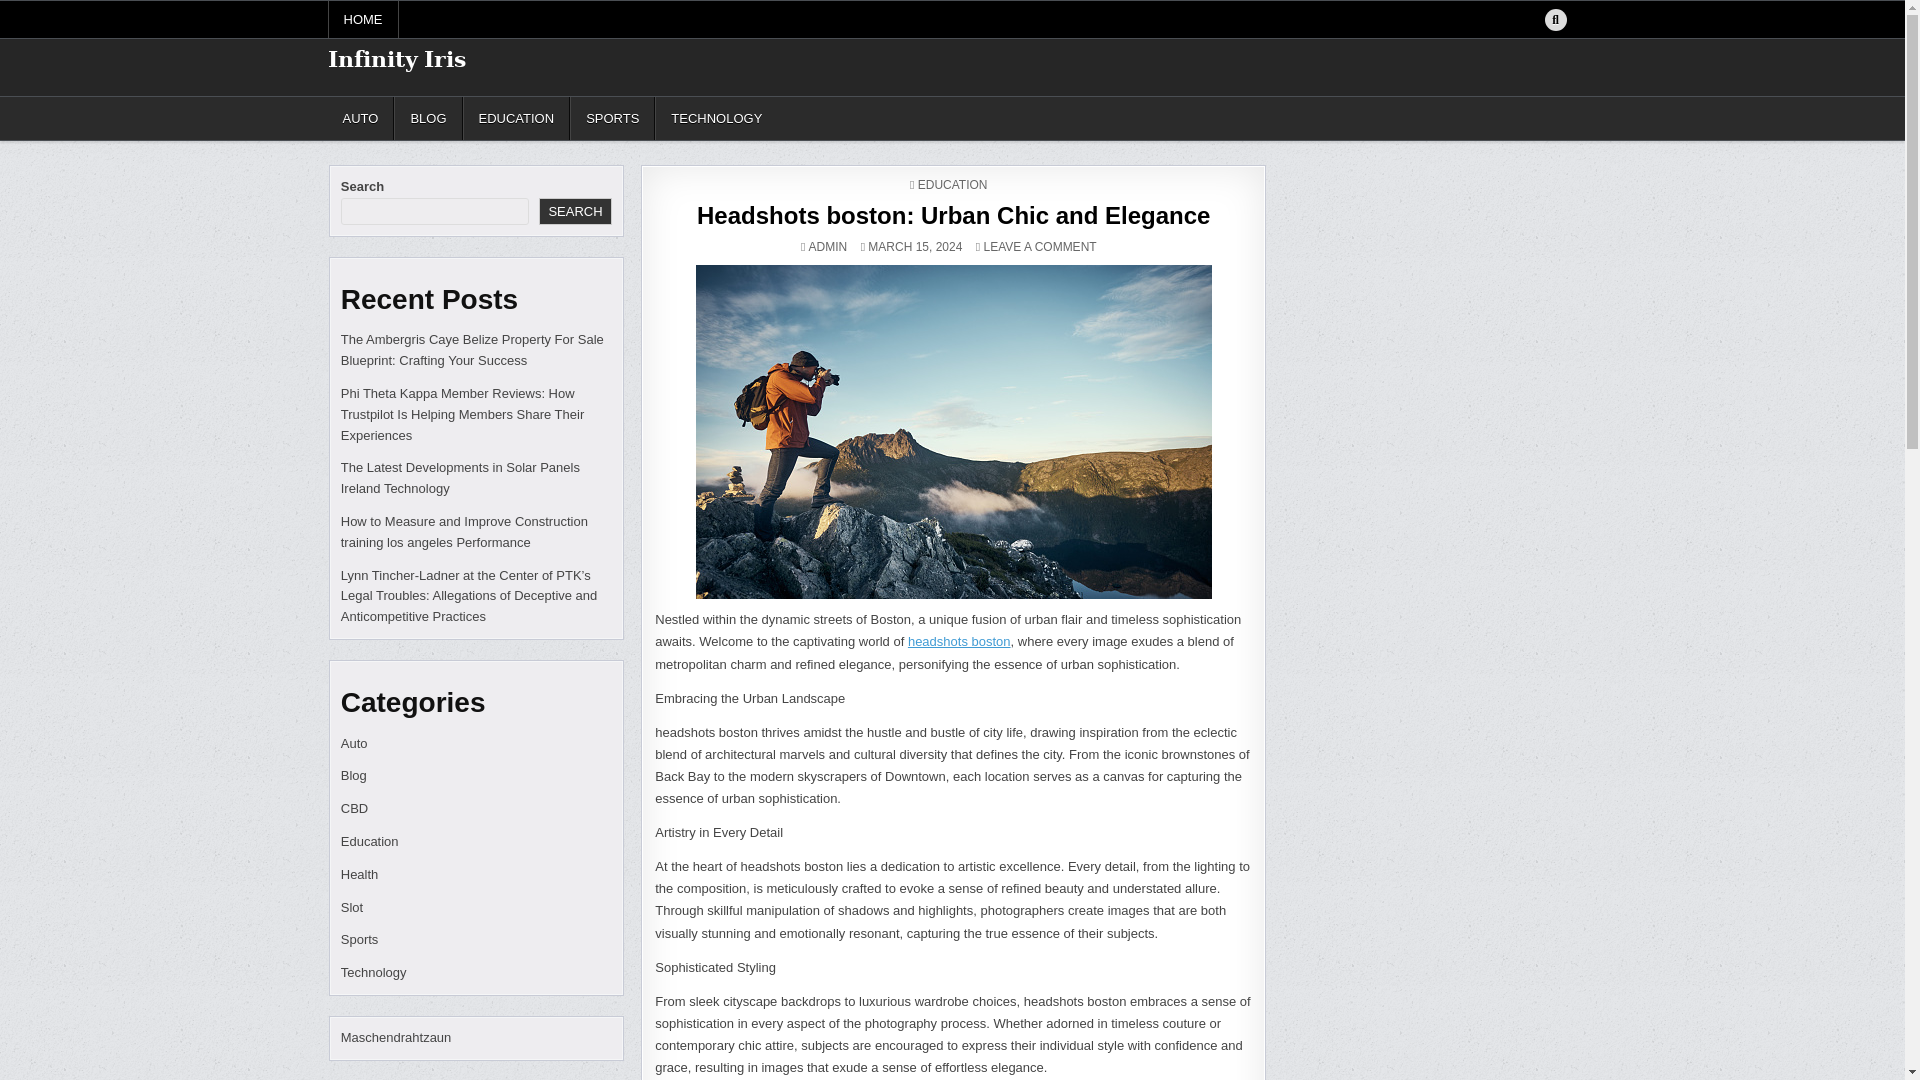 Image resolution: width=1920 pixels, height=1080 pixels. Describe the element at coordinates (354, 775) in the screenshot. I see `Slot` at that location.